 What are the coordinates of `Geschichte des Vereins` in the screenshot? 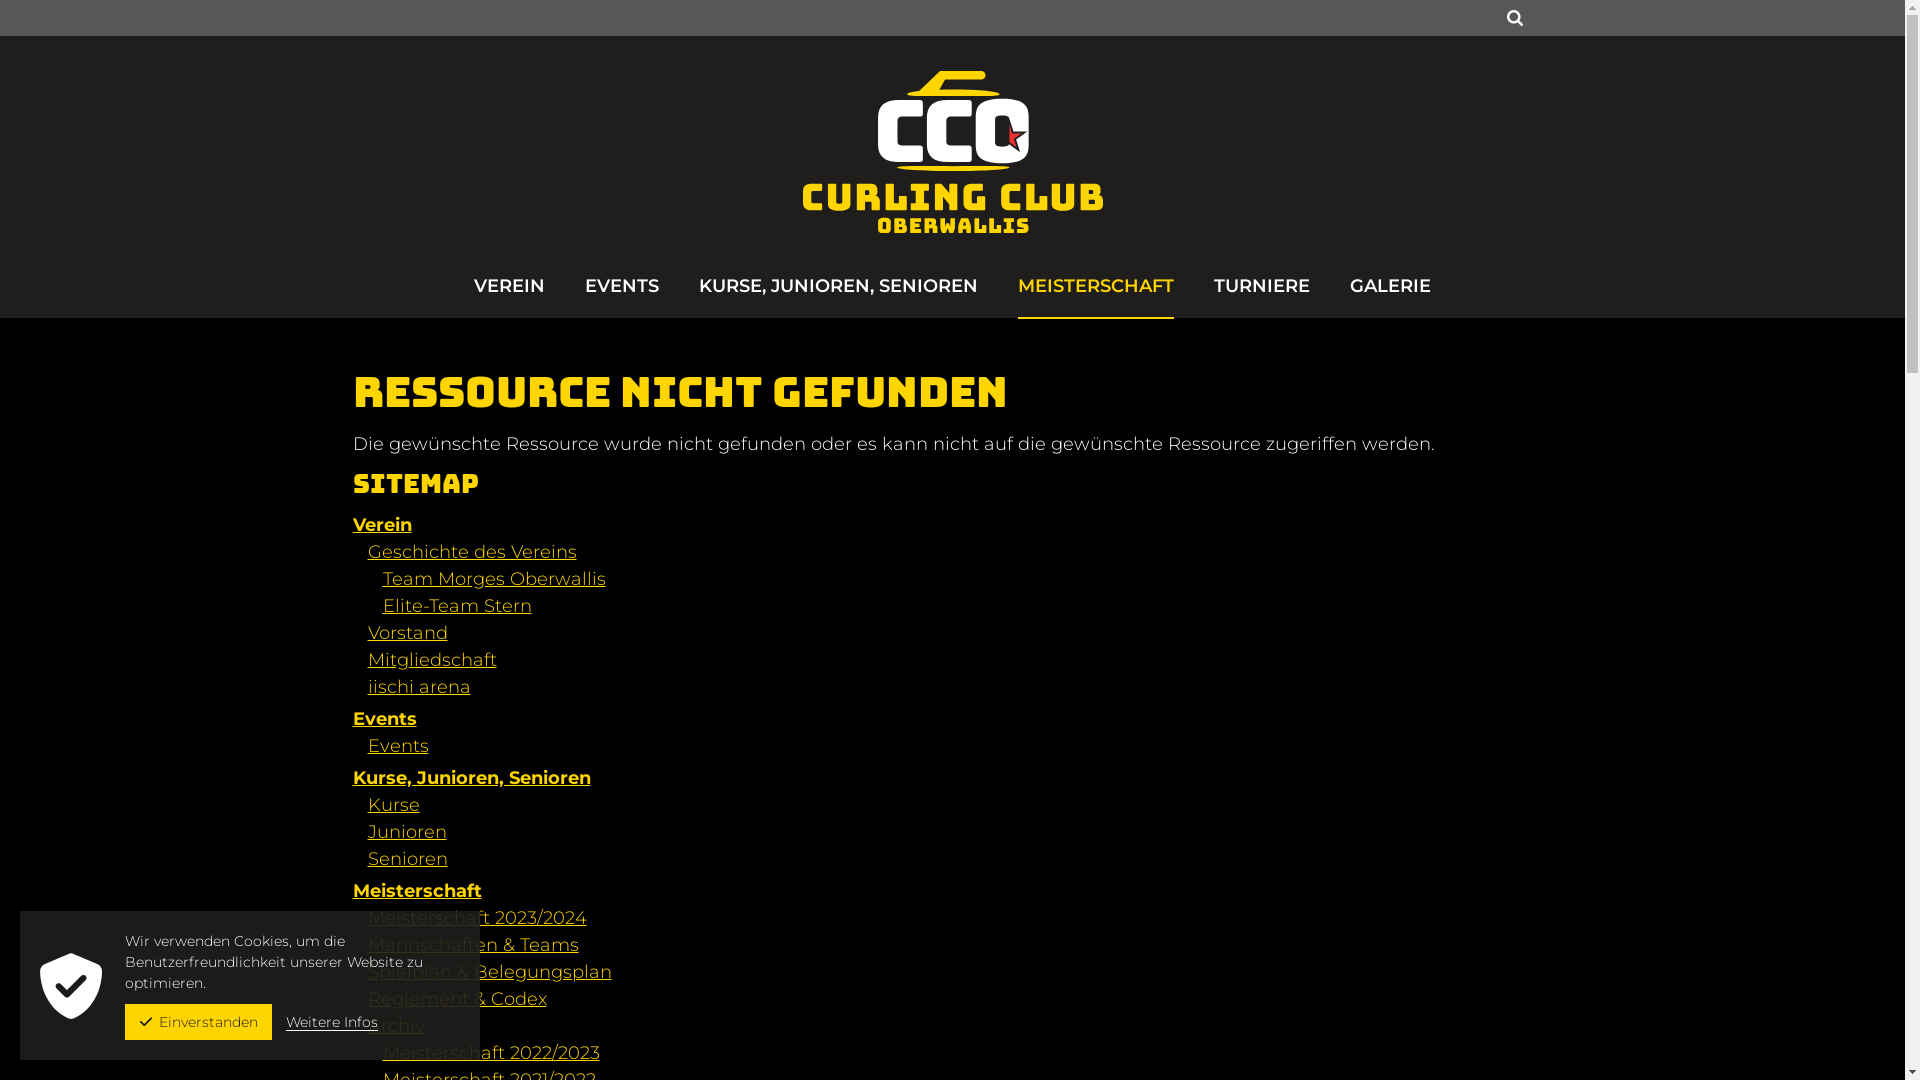 It's located at (472, 552).